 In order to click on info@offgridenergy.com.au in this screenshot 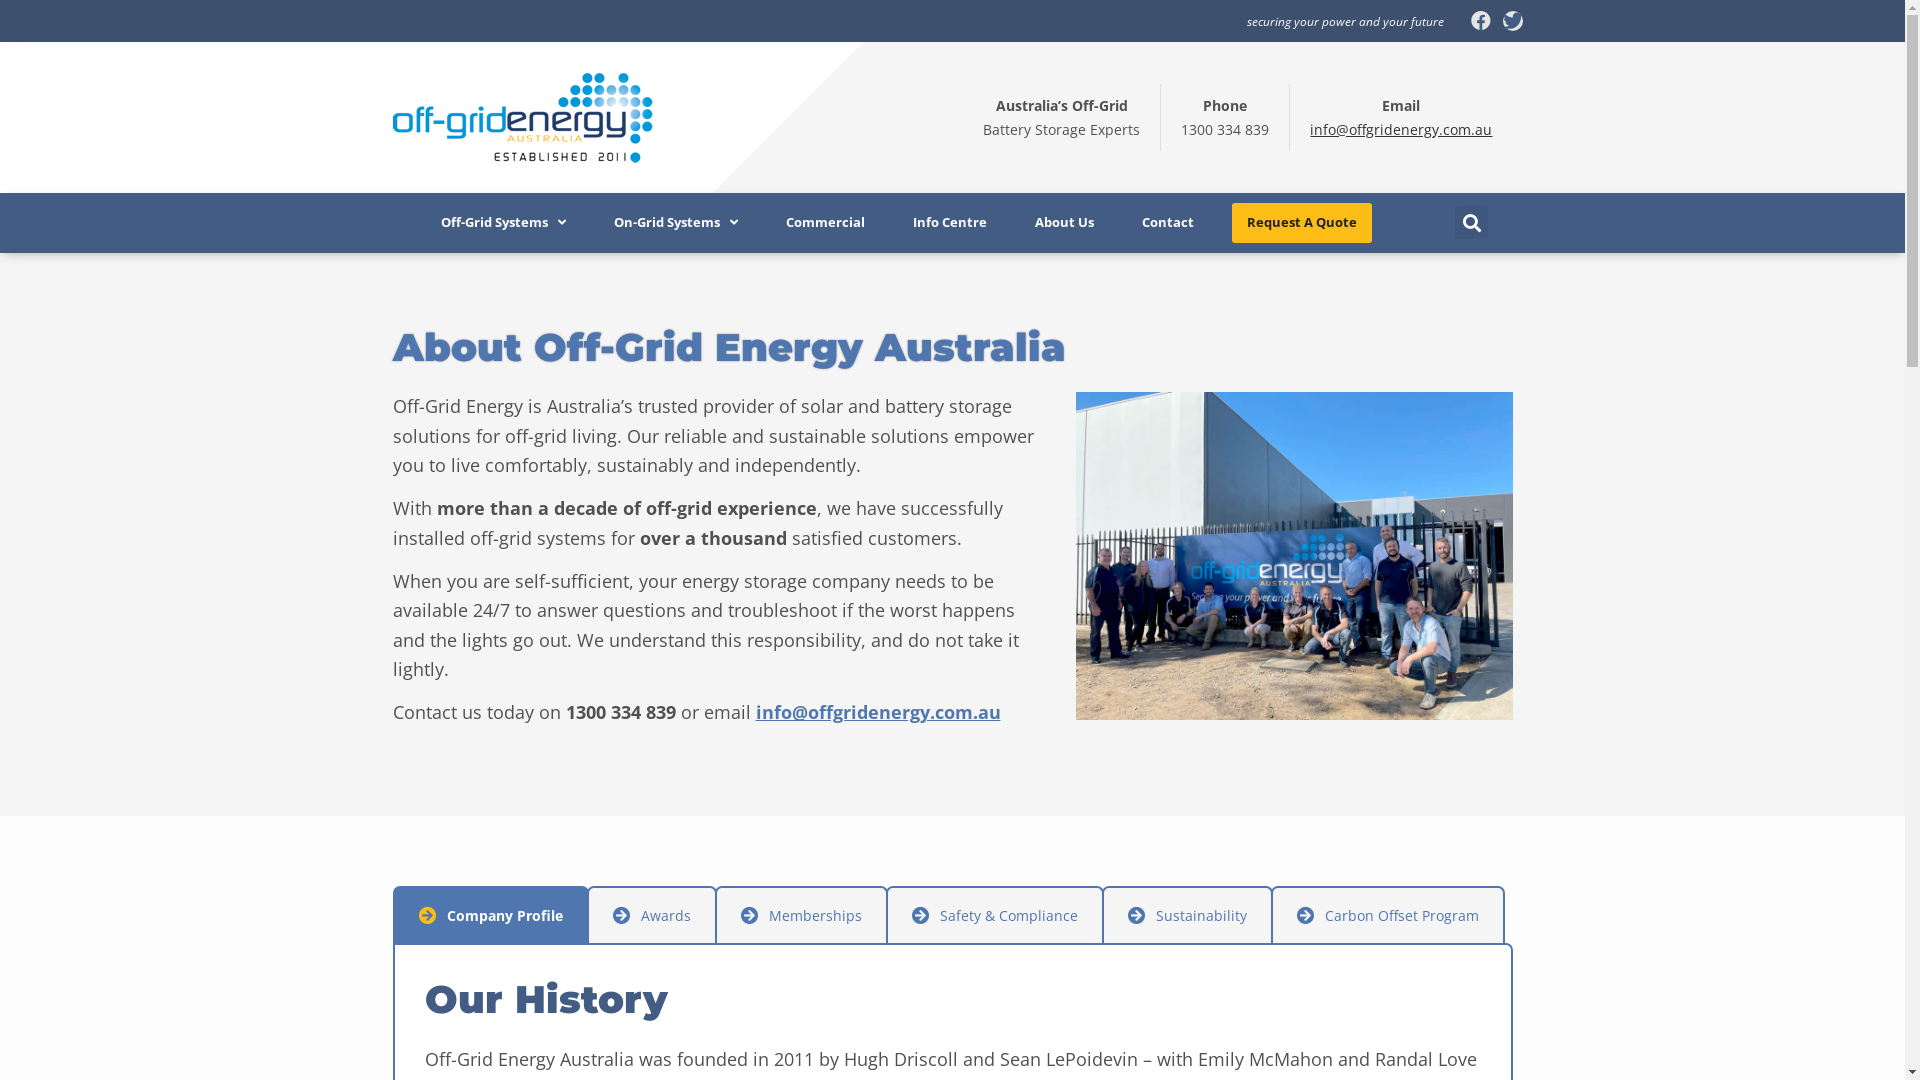, I will do `click(878, 712)`.